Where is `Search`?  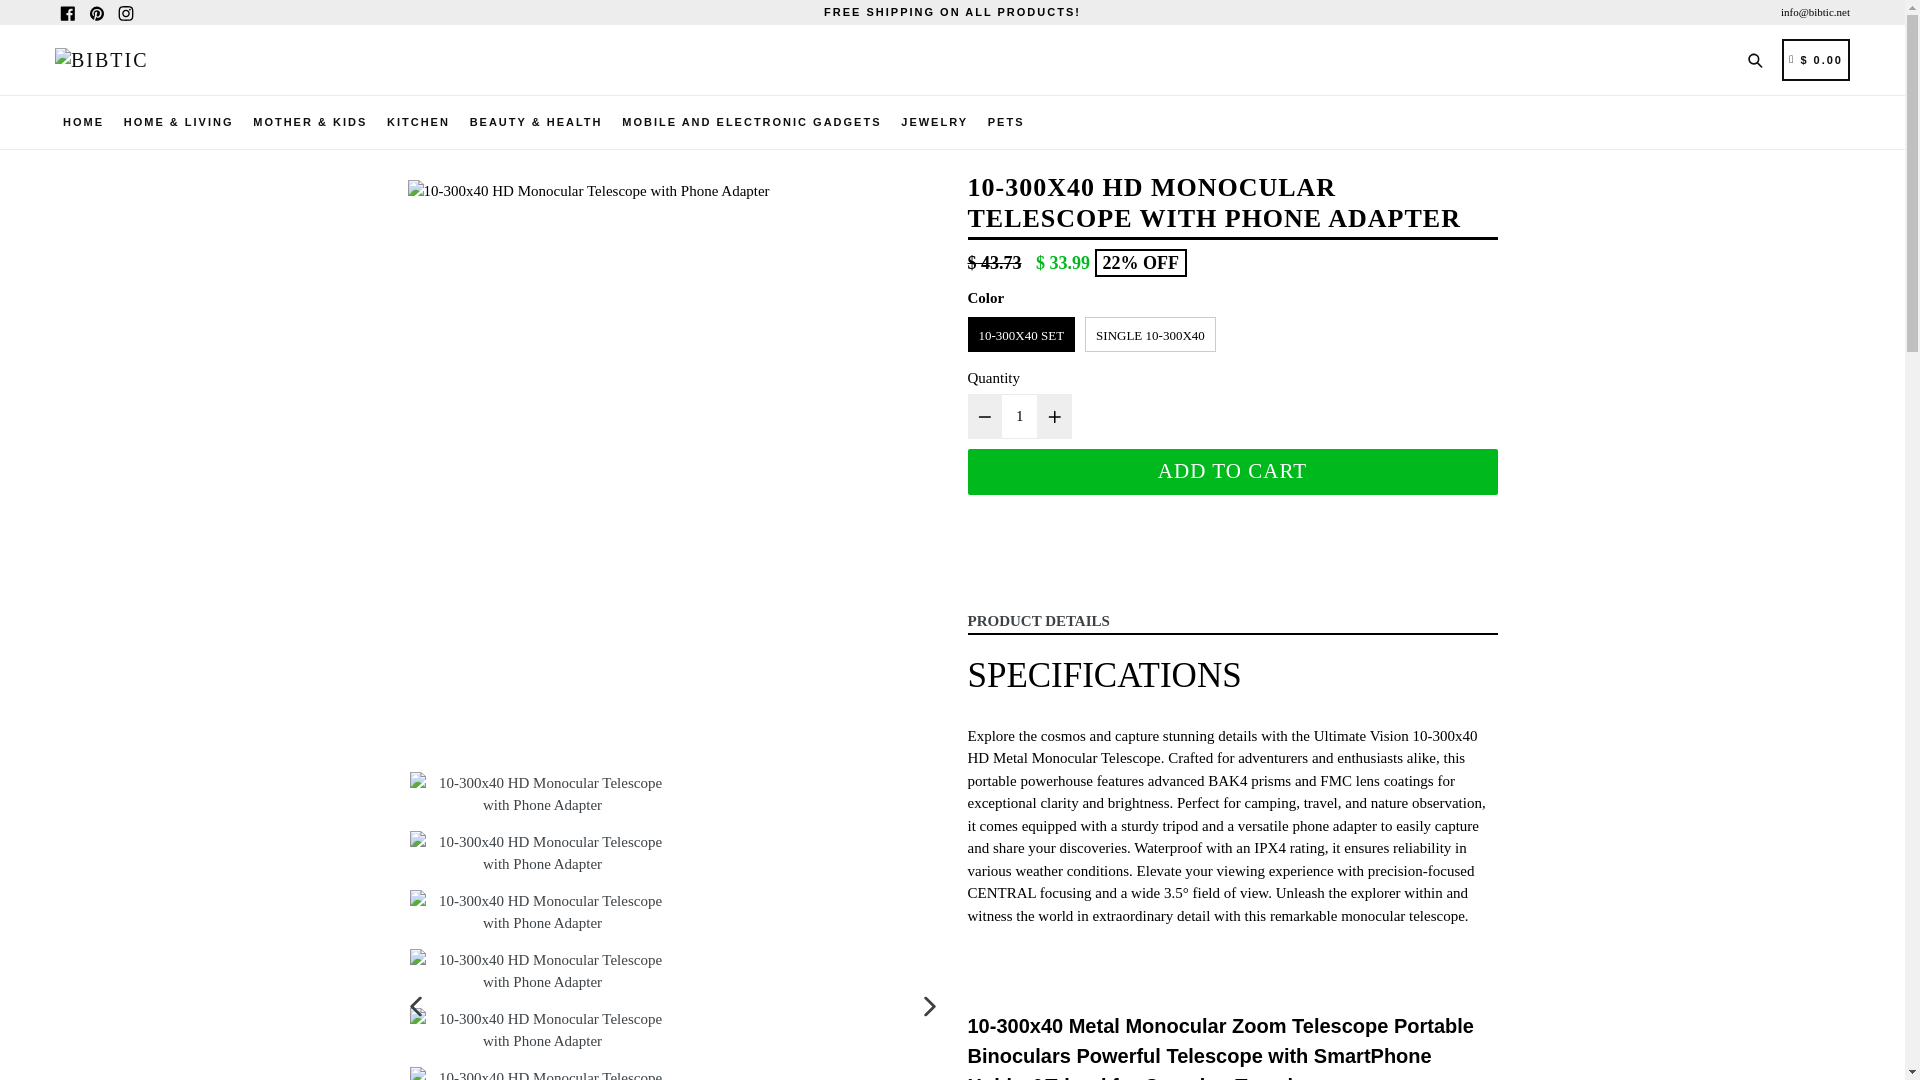 Search is located at coordinates (1759, 58).